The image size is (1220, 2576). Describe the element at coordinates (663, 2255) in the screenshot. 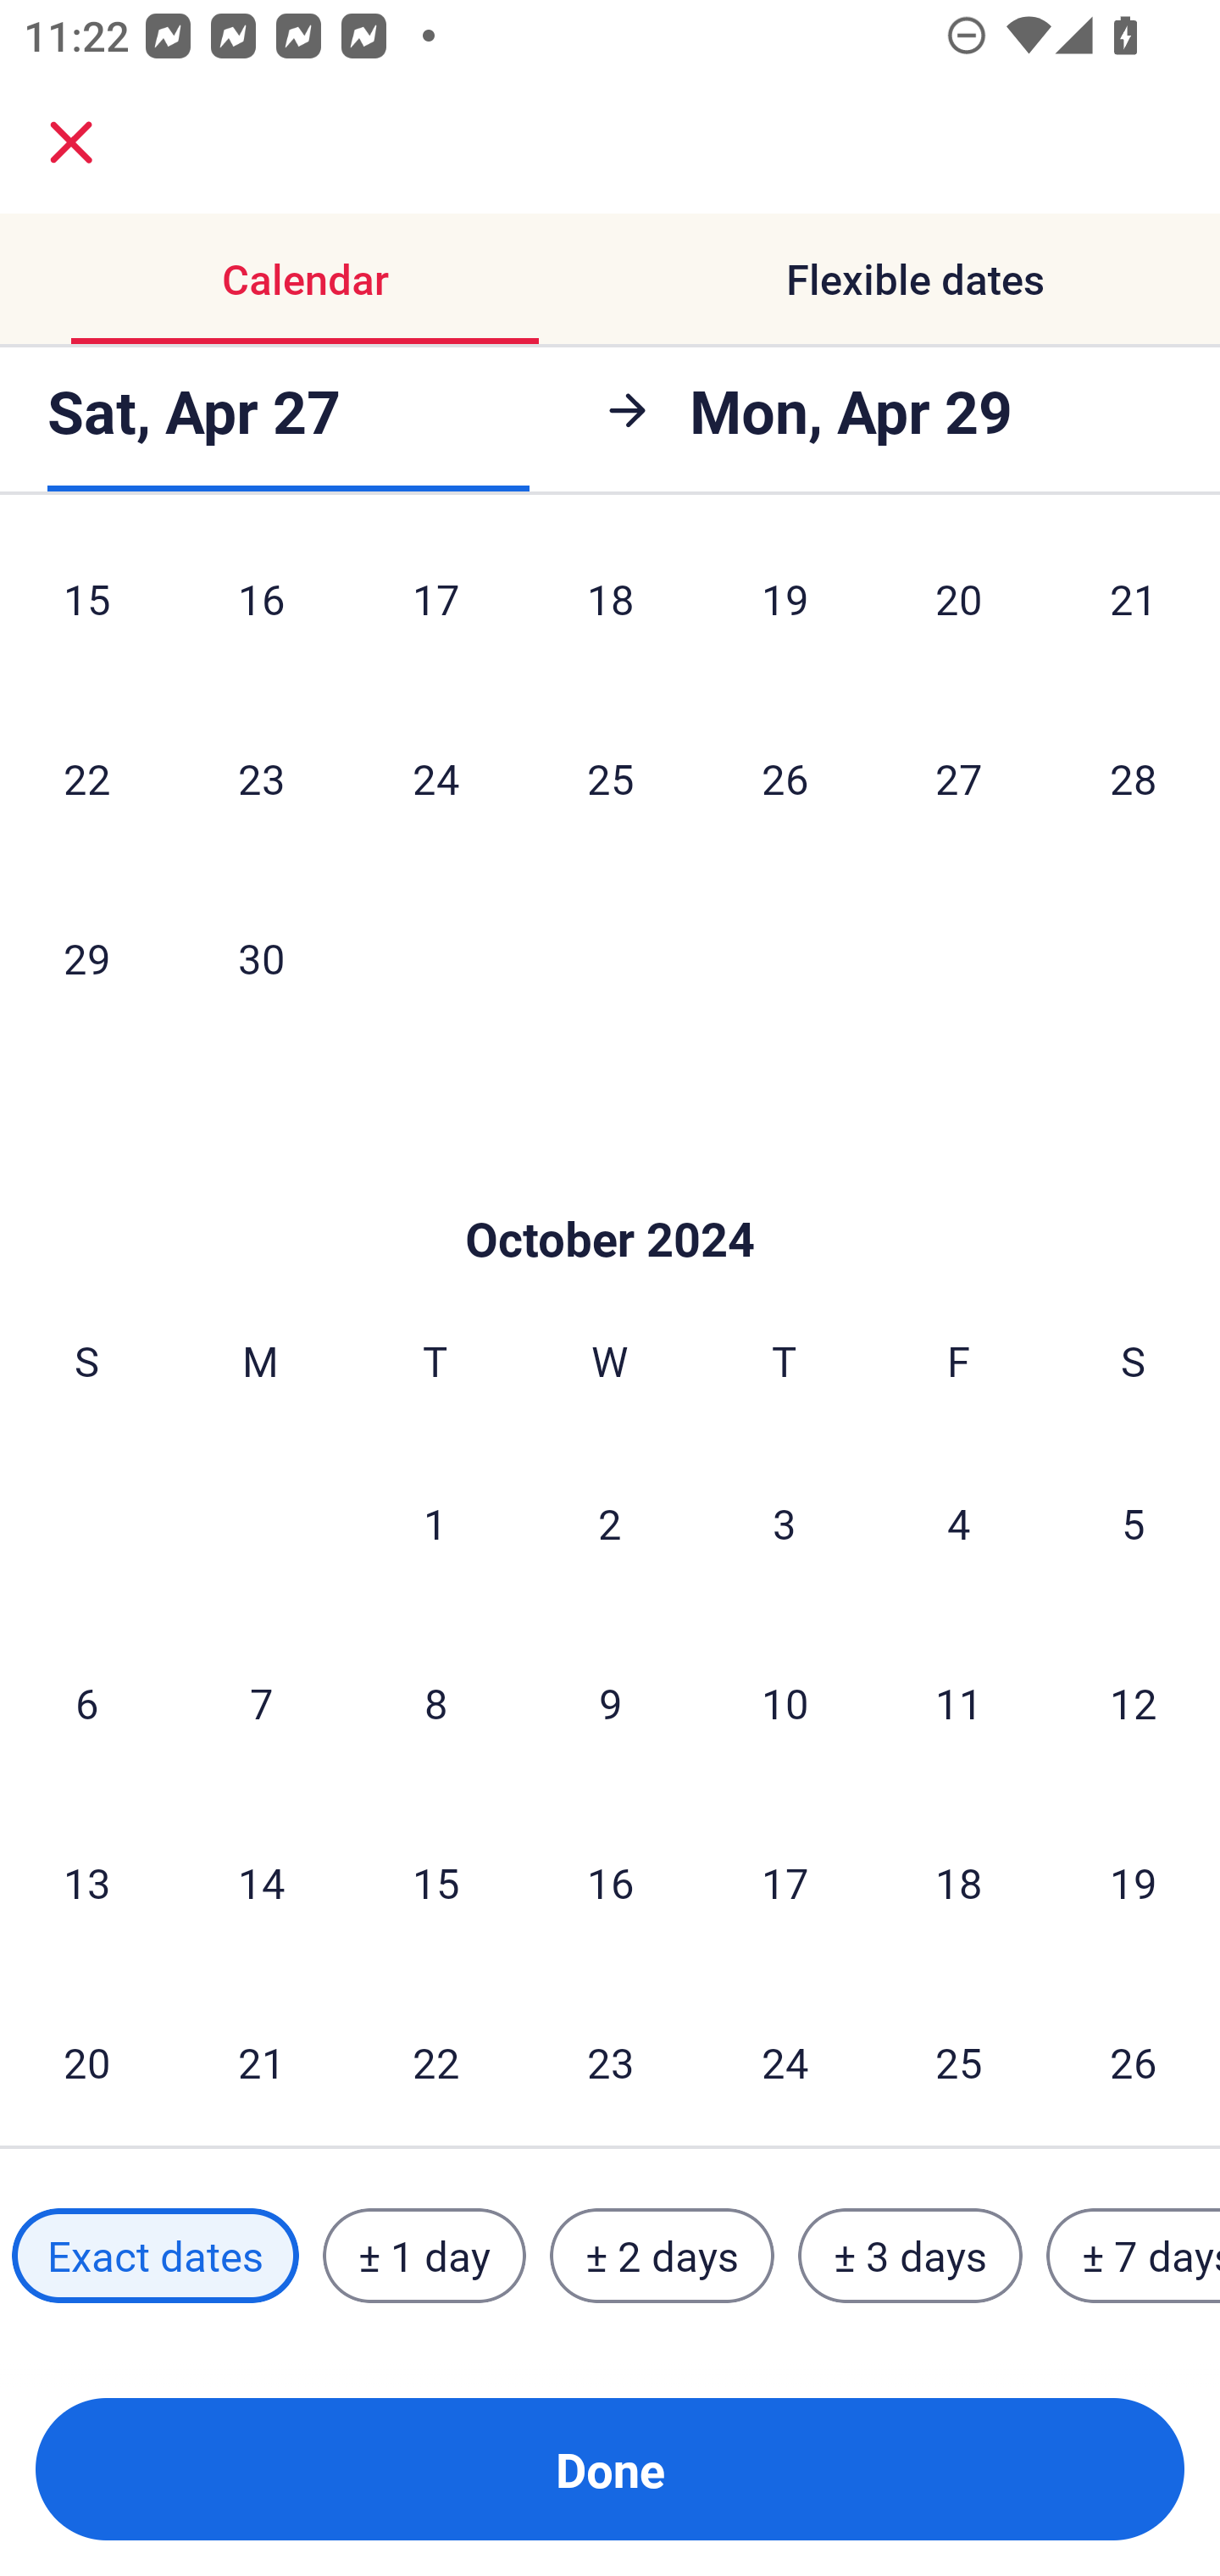

I see `± 2 days` at that location.